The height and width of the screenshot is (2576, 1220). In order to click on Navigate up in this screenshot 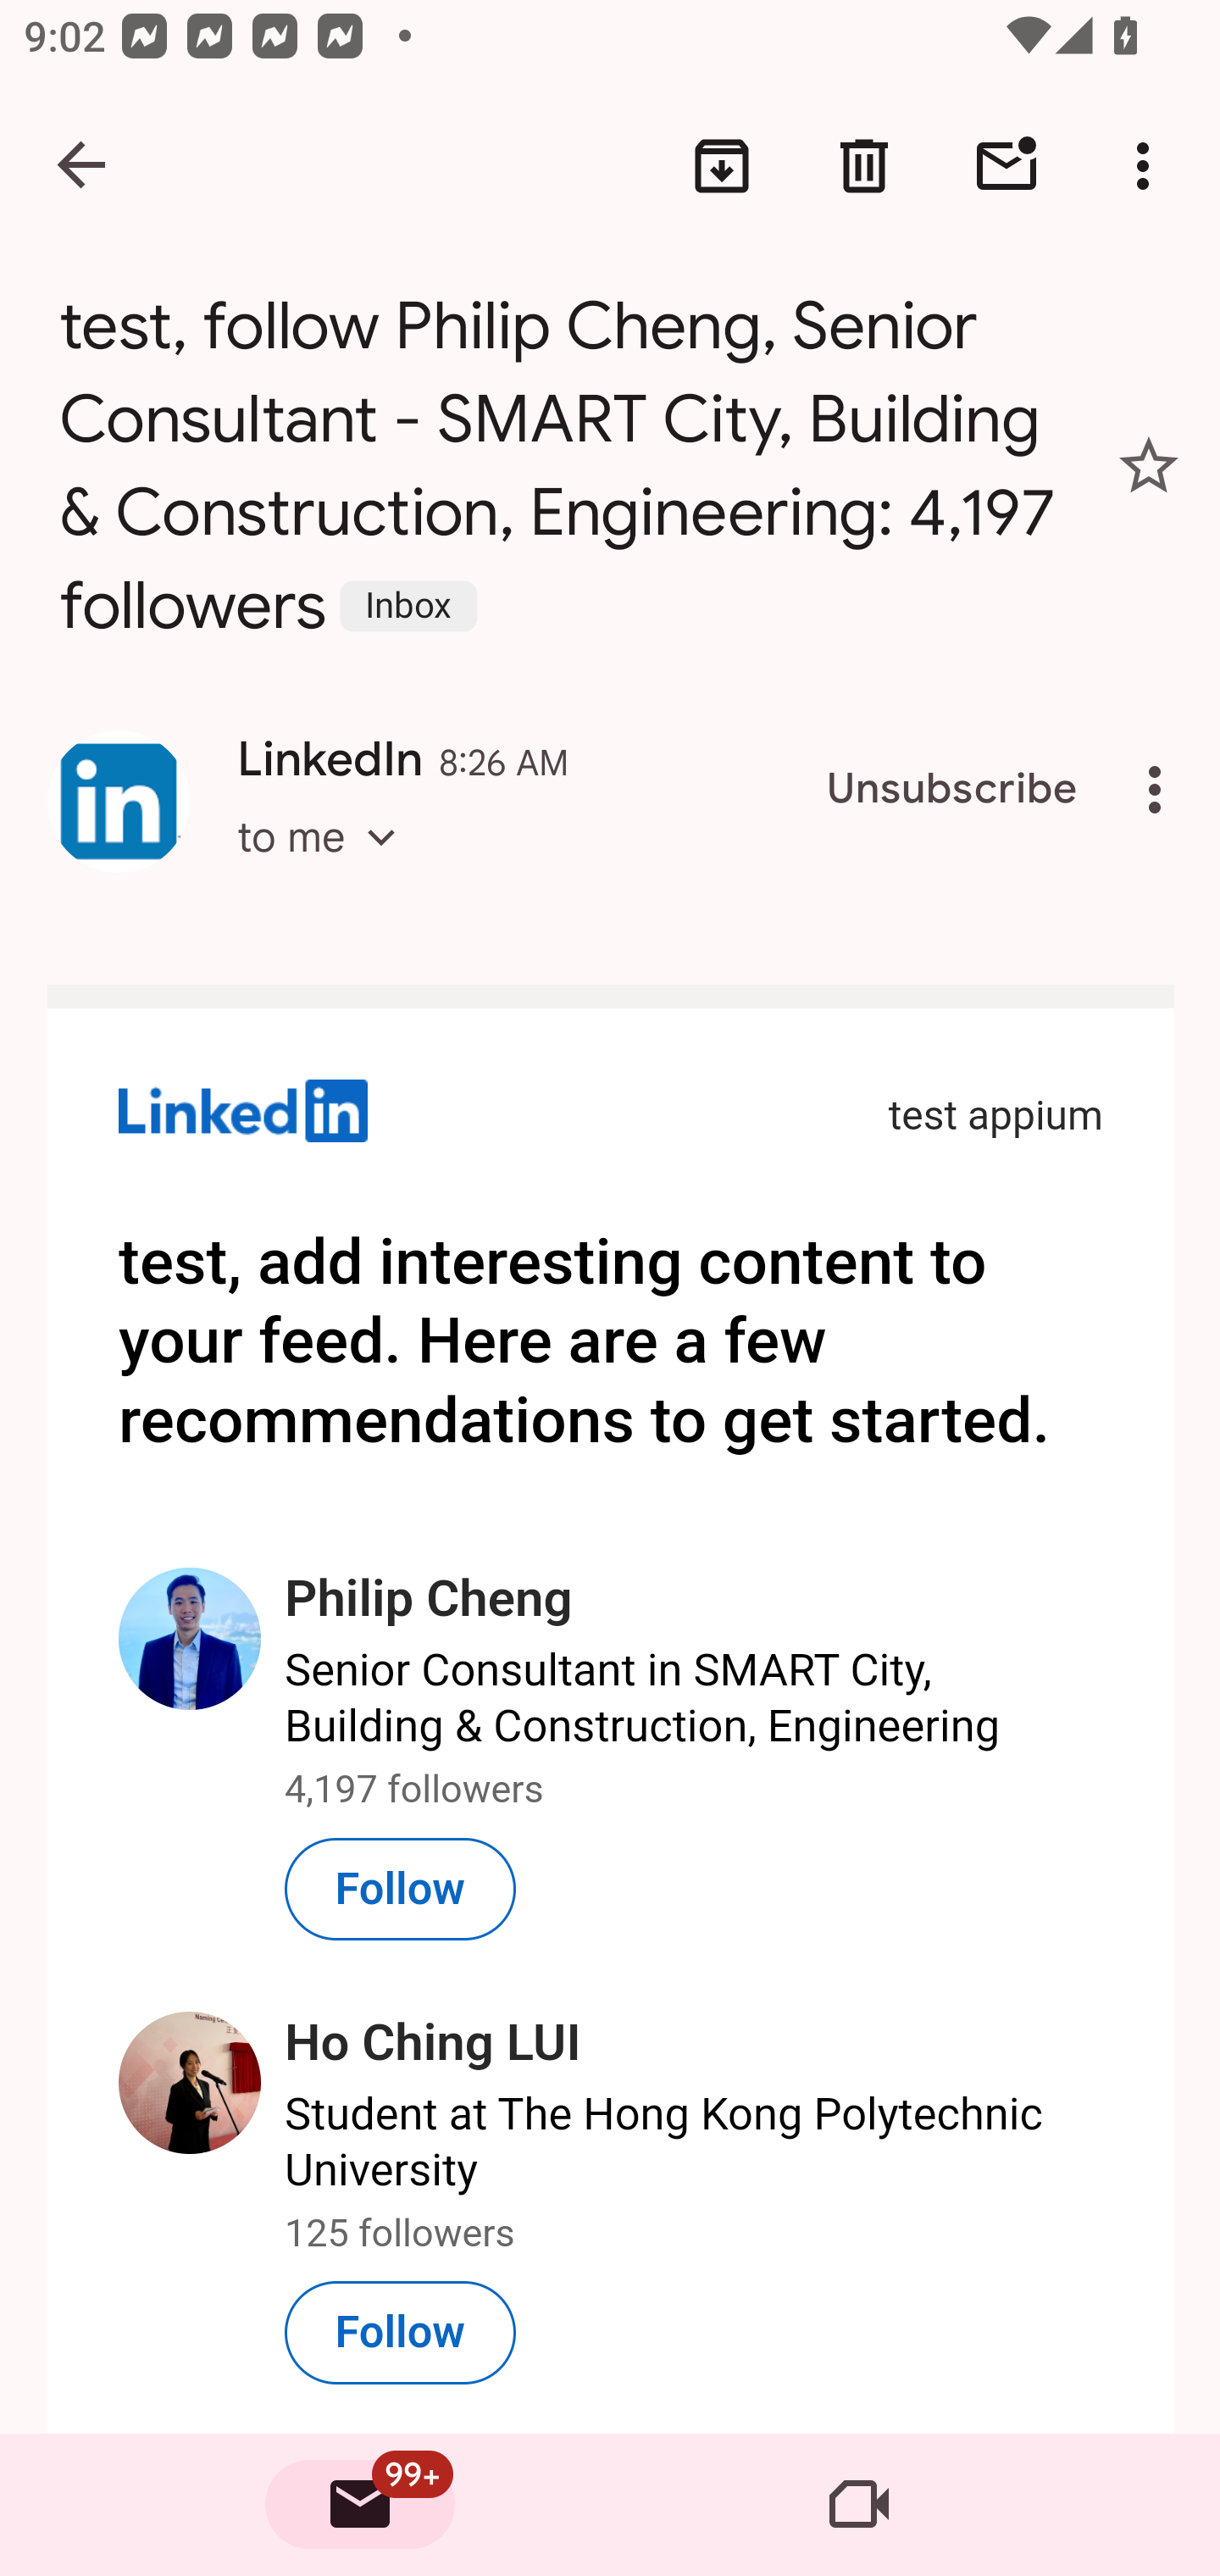, I will do `click(83, 166)`.